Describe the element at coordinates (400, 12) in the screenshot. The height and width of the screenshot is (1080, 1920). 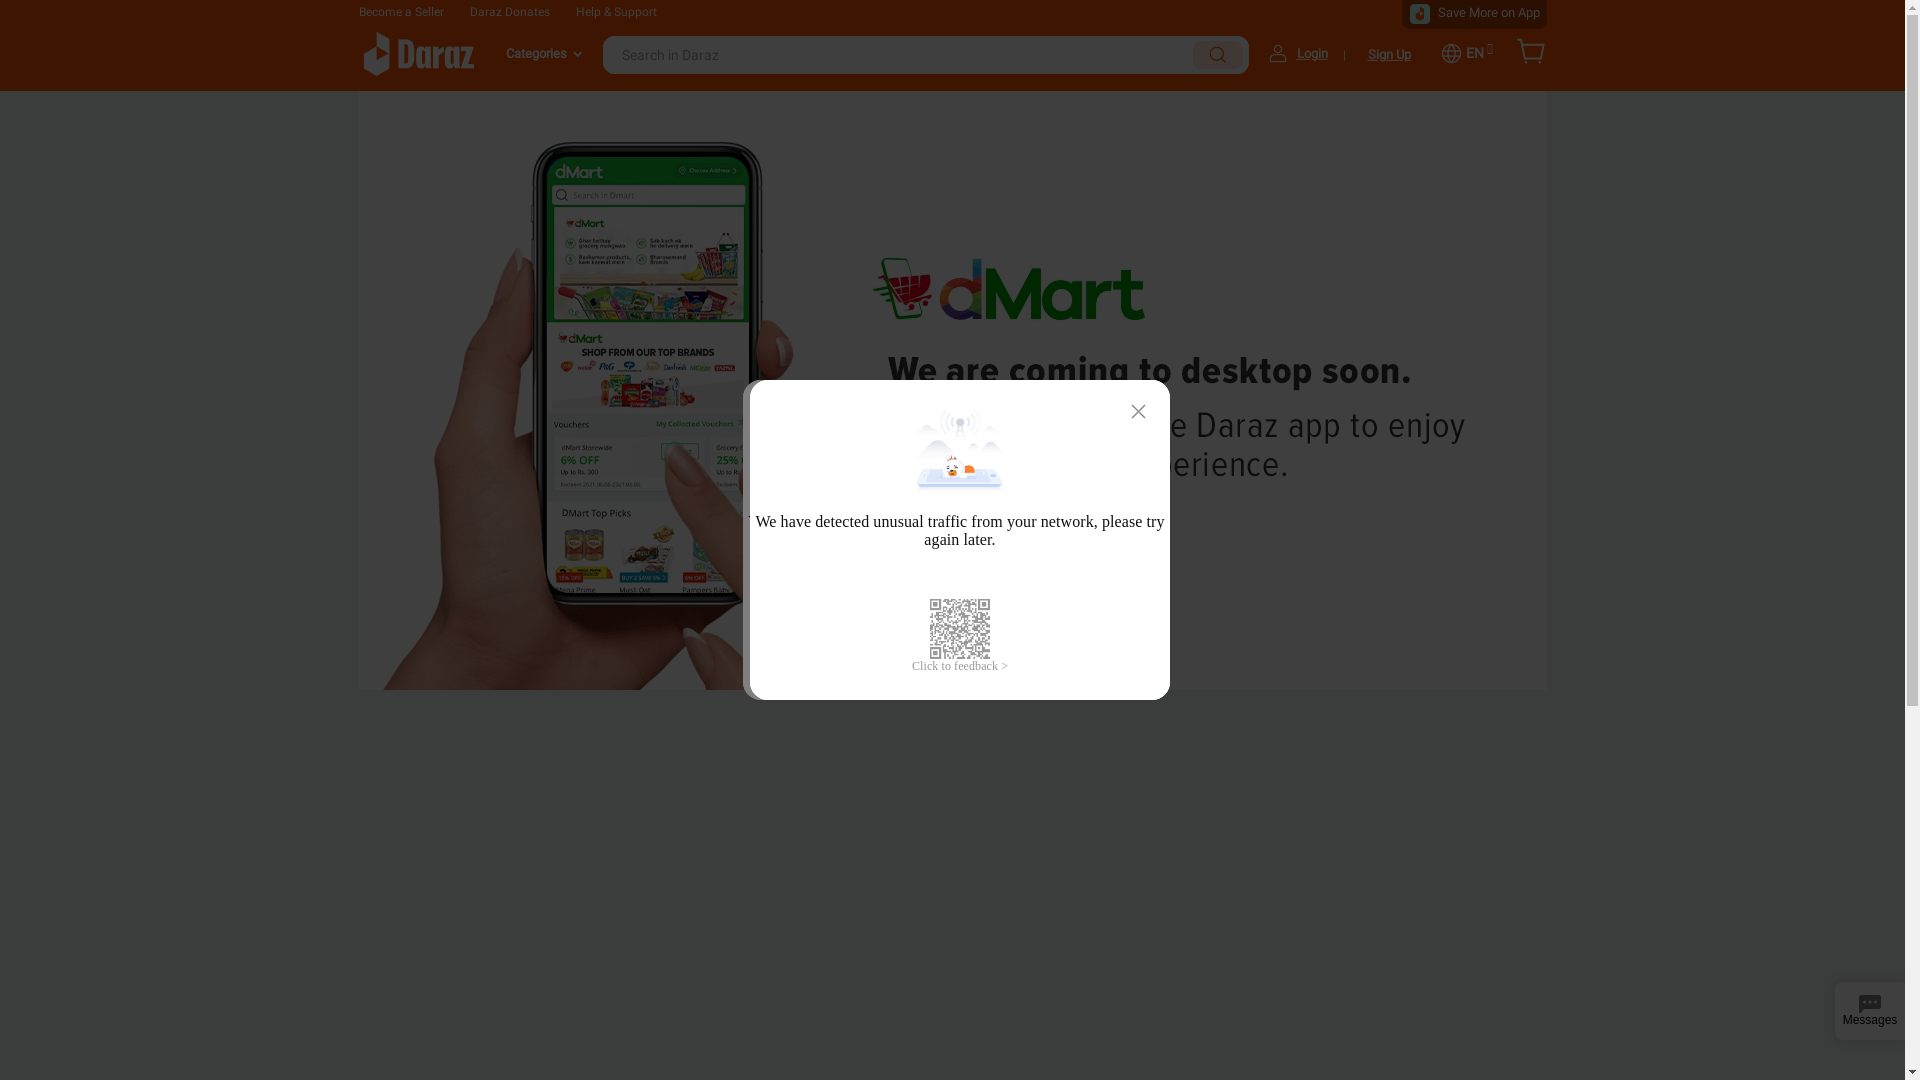
I see `Become a Seller` at that location.